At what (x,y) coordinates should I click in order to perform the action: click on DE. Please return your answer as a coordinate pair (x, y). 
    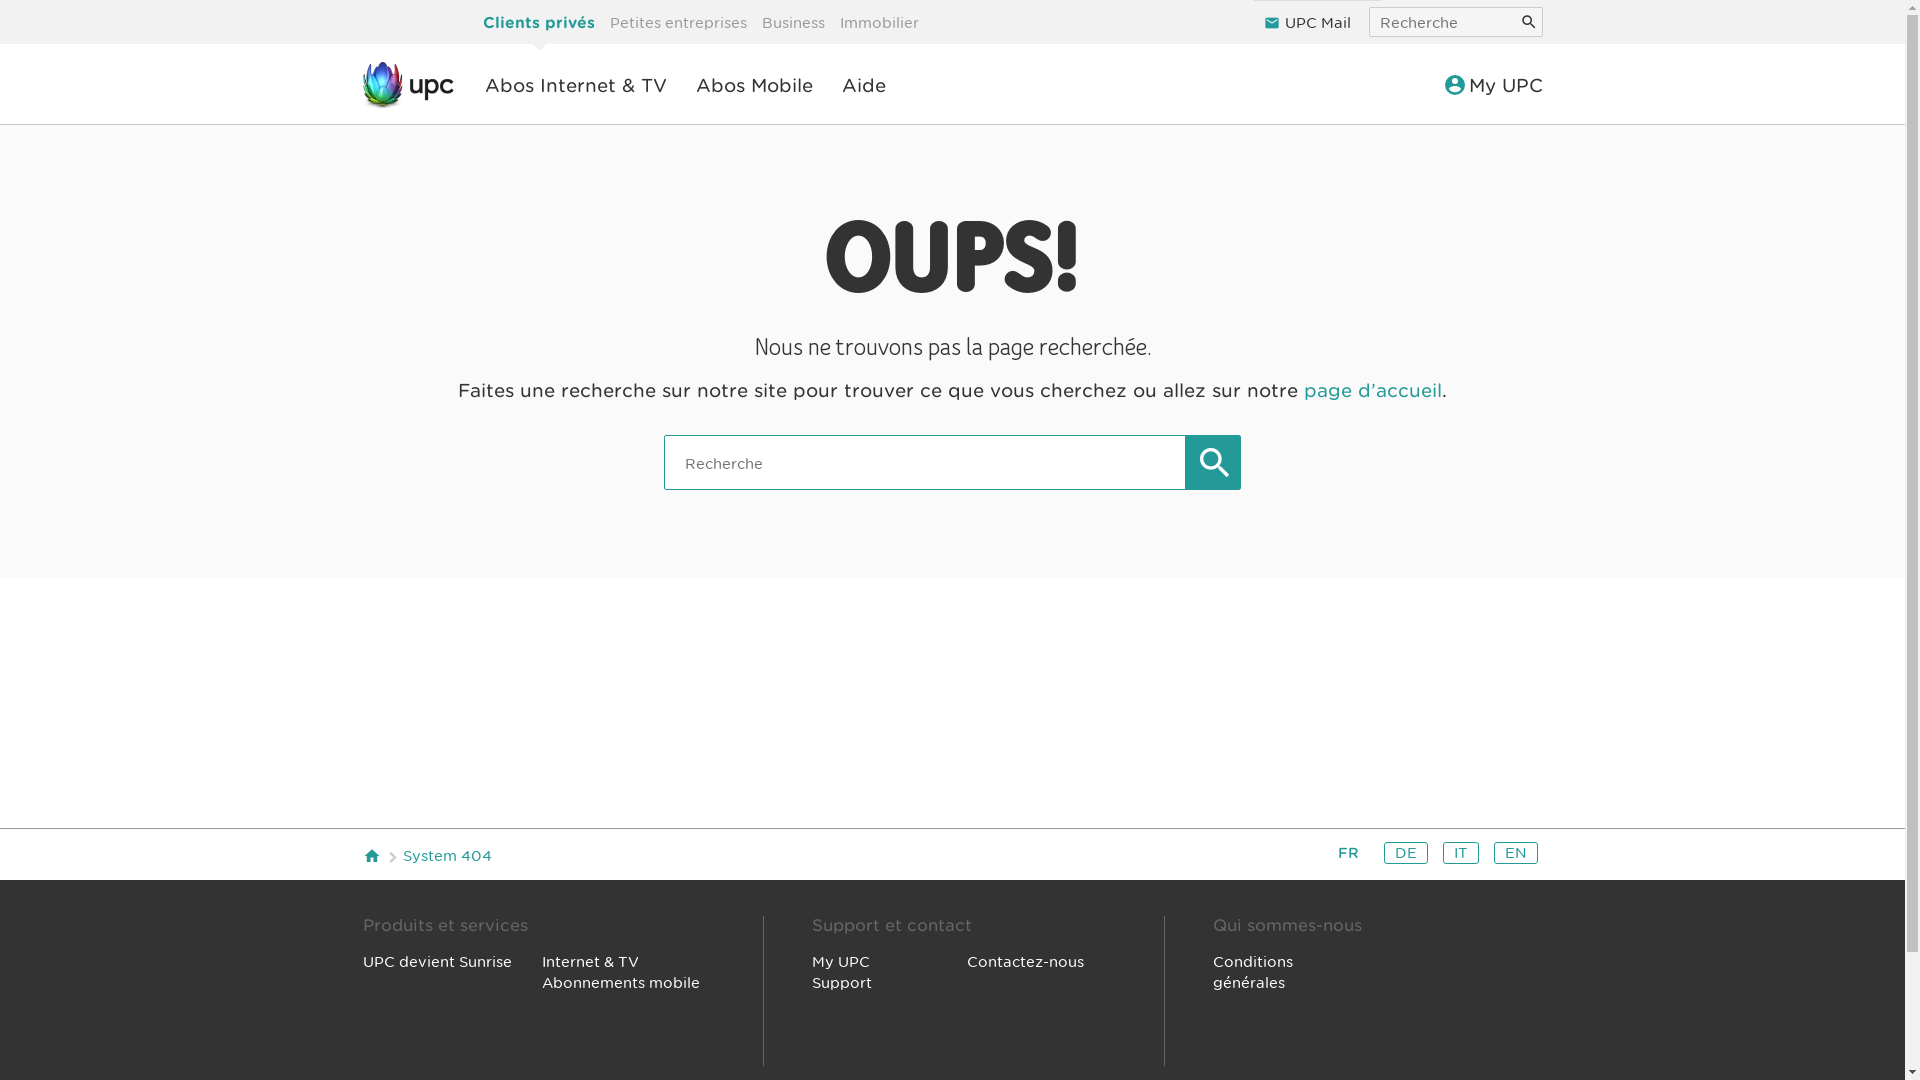
    Looking at the image, I should click on (1405, 853).